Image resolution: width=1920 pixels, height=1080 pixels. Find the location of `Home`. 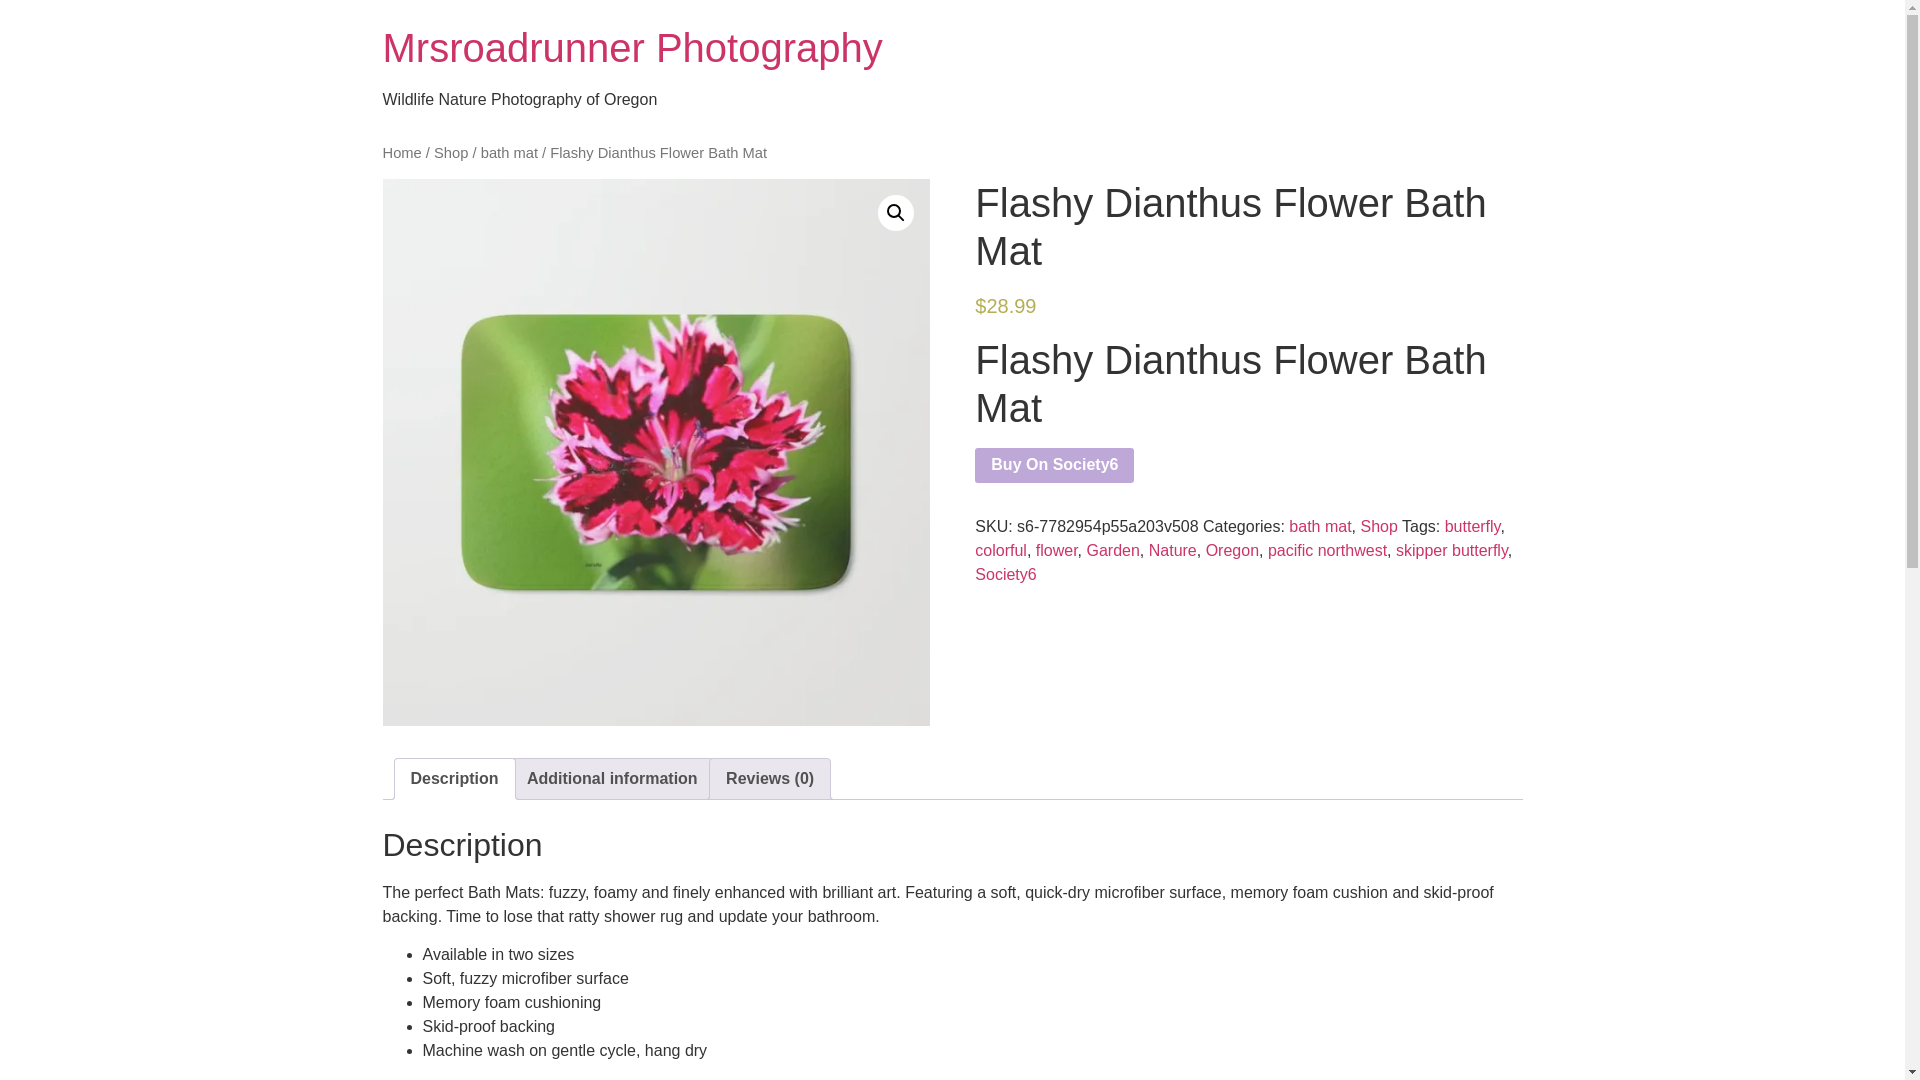

Home is located at coordinates (632, 48).